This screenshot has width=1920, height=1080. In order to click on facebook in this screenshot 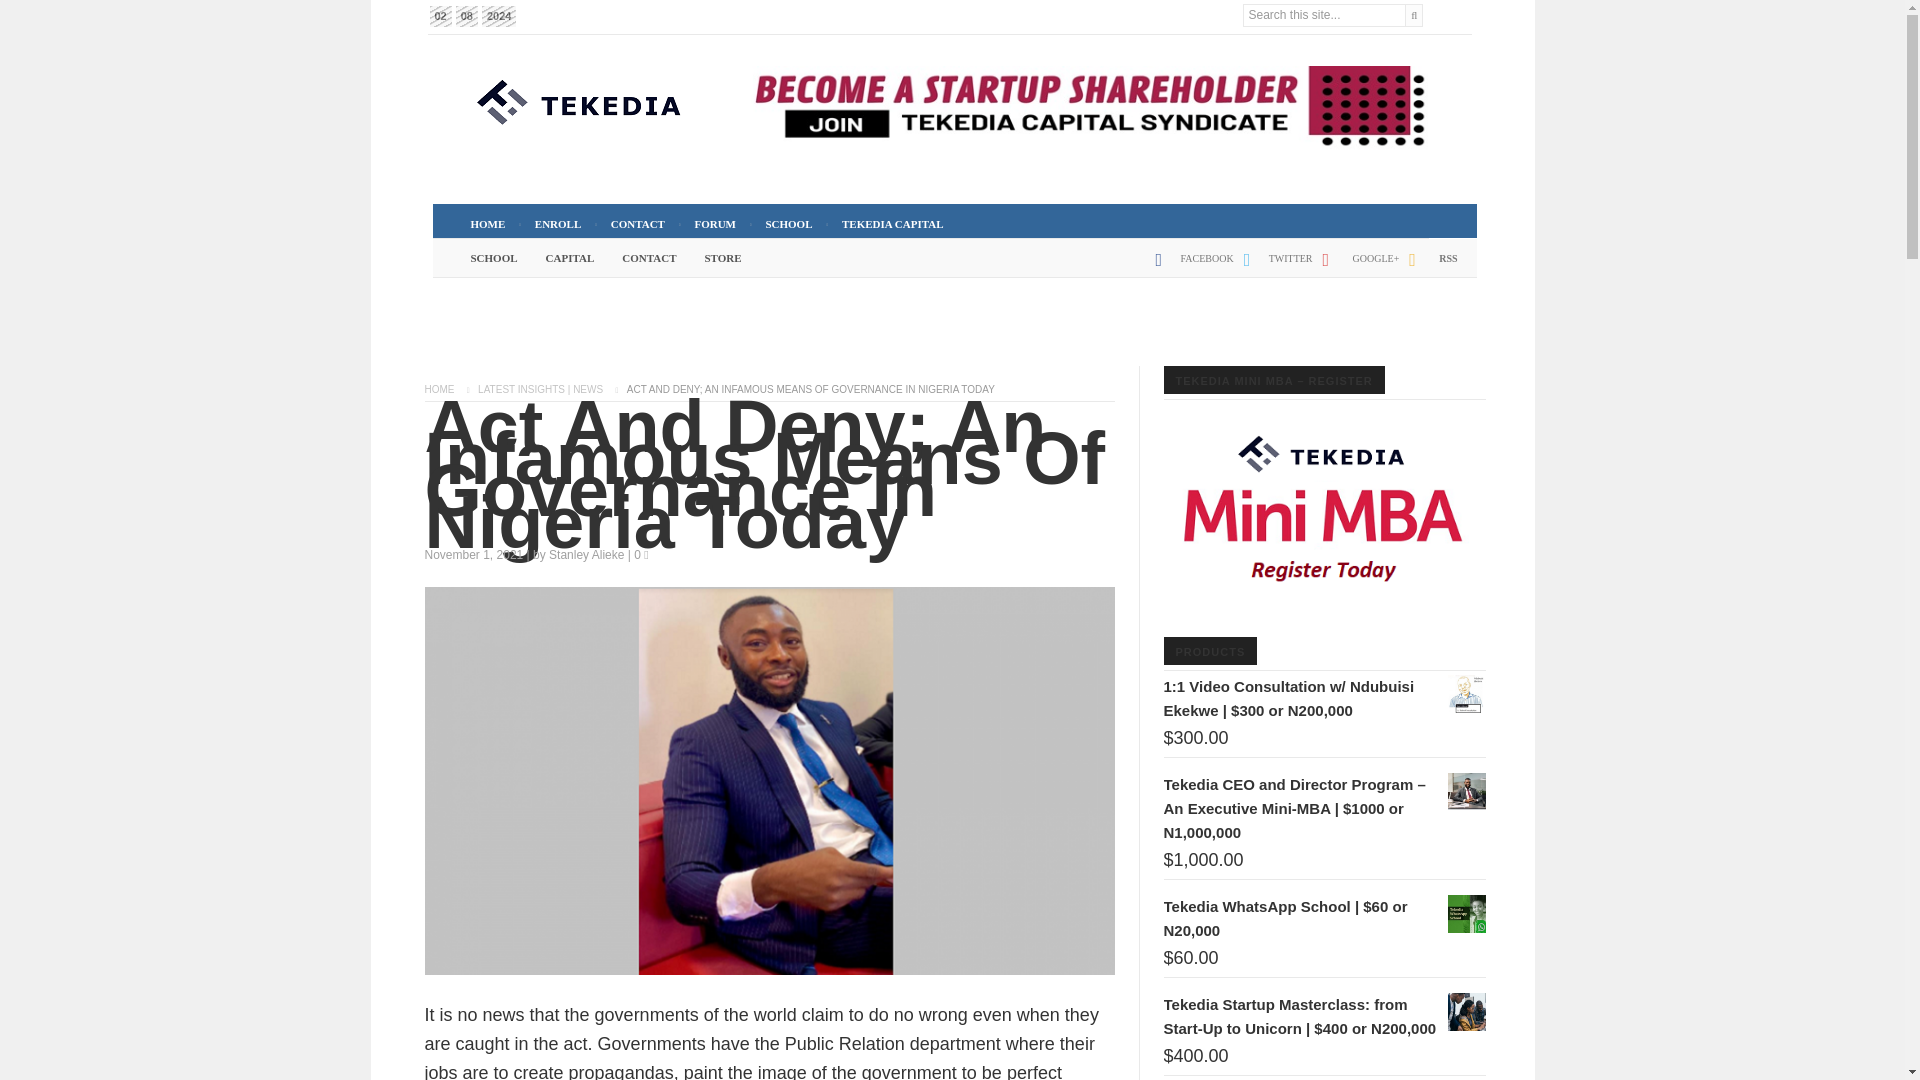, I will do `click(1190, 266)`.